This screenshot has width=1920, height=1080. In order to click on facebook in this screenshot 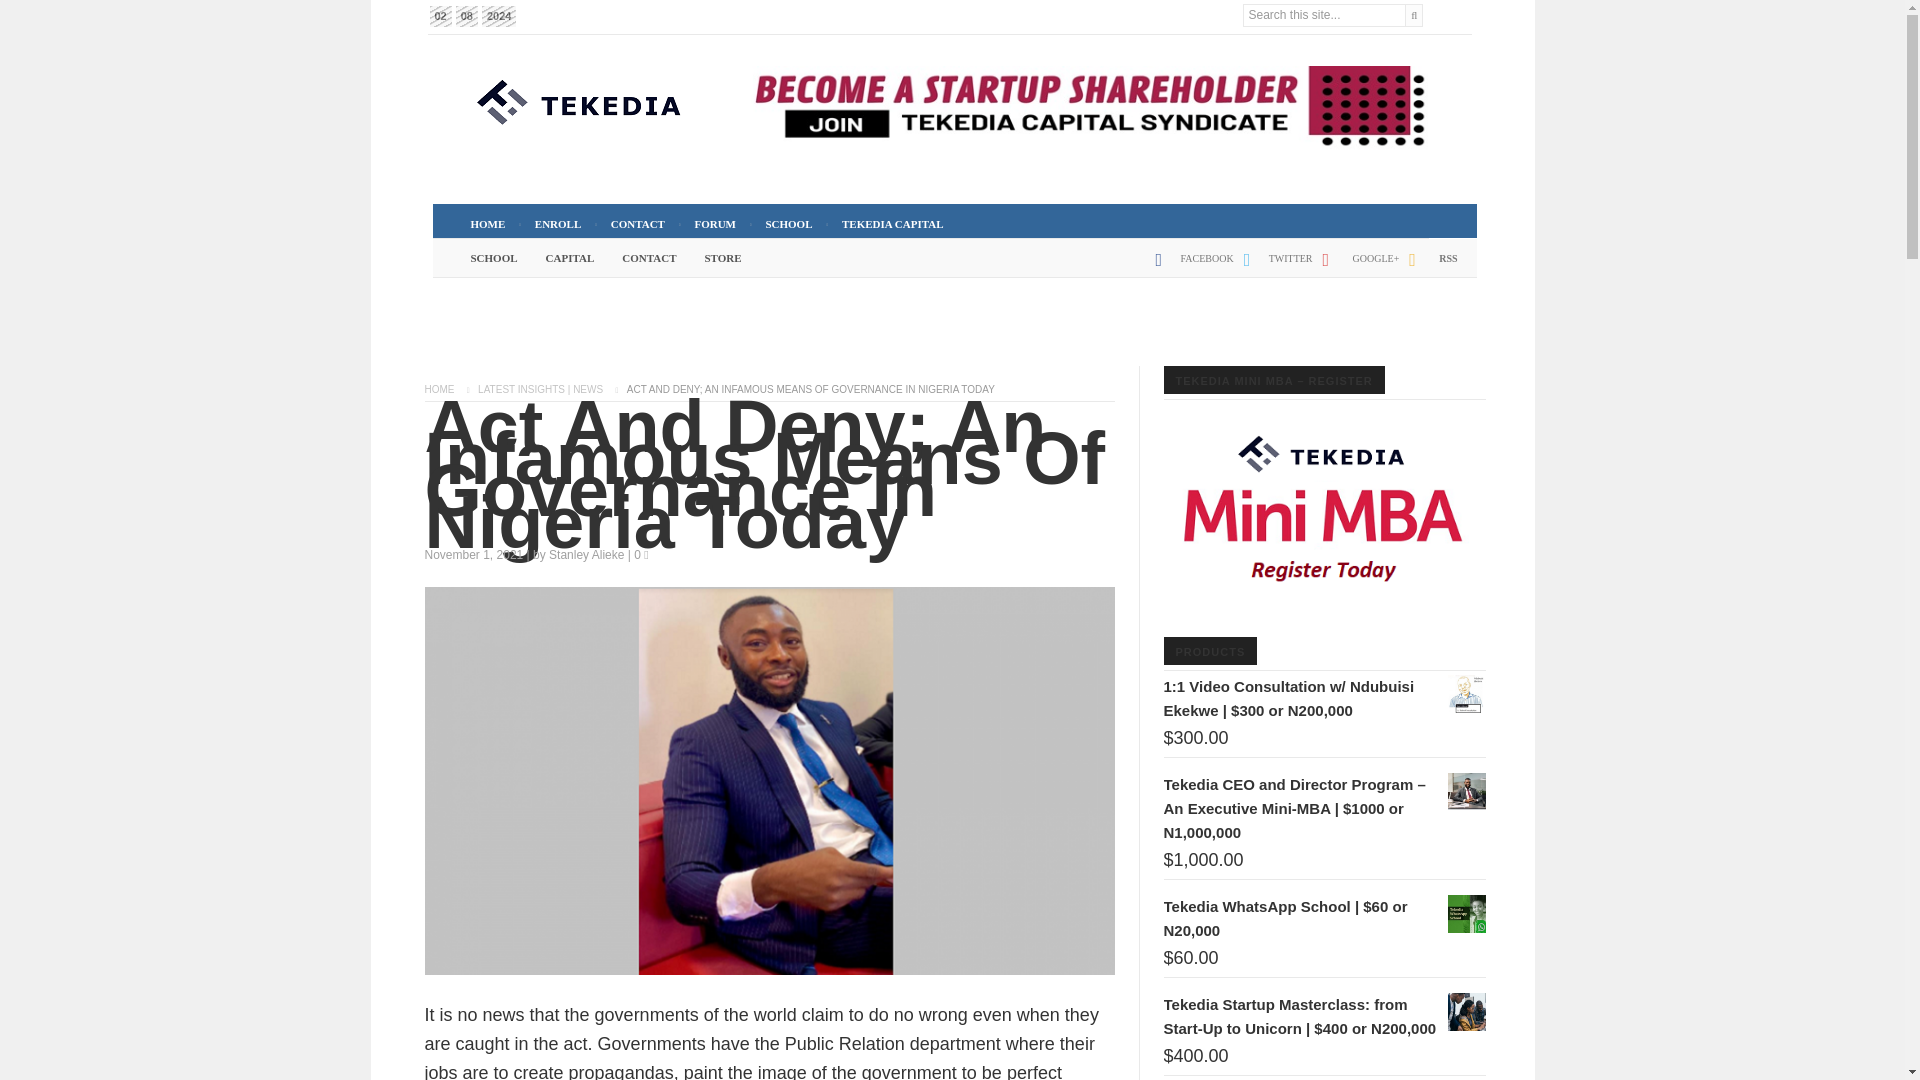, I will do `click(1190, 266)`.